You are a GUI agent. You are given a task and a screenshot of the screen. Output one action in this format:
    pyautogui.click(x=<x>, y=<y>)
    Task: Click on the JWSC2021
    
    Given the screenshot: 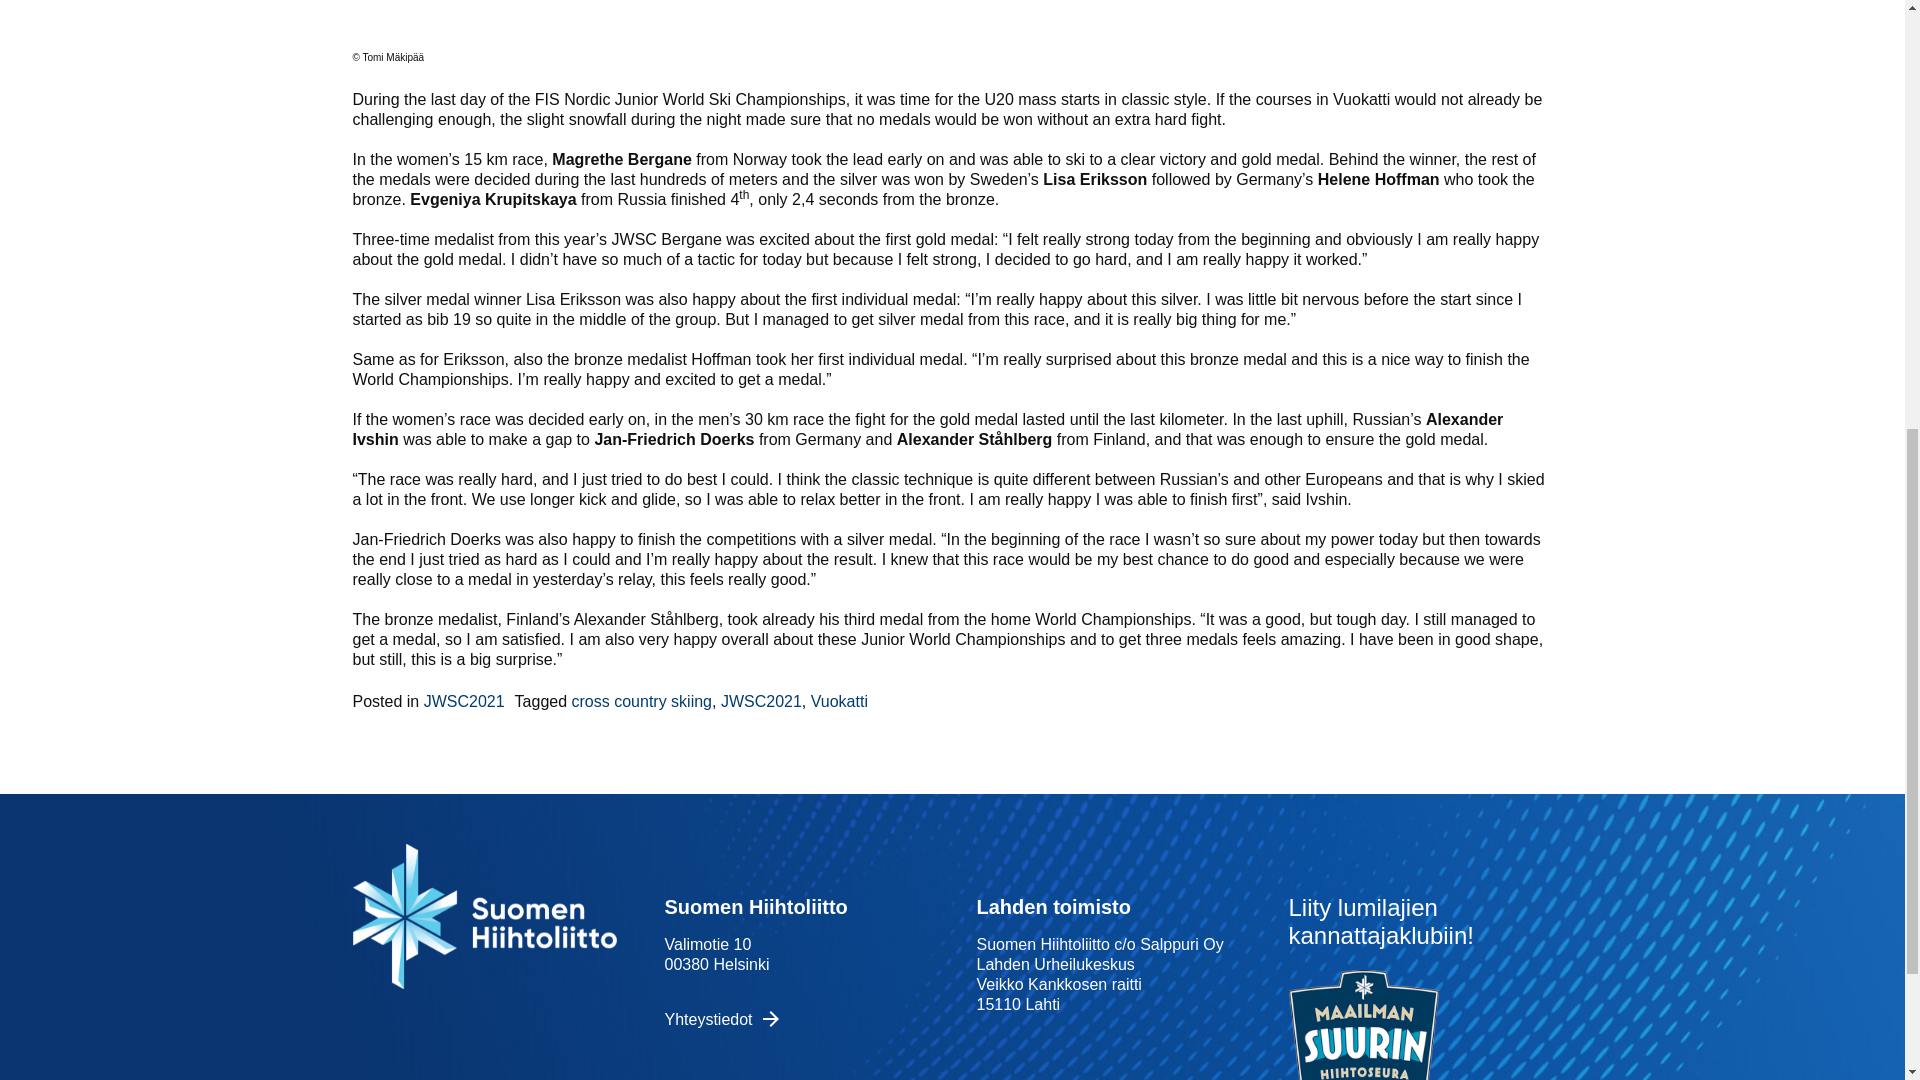 What is the action you would take?
    pyautogui.click(x=464, y=701)
    